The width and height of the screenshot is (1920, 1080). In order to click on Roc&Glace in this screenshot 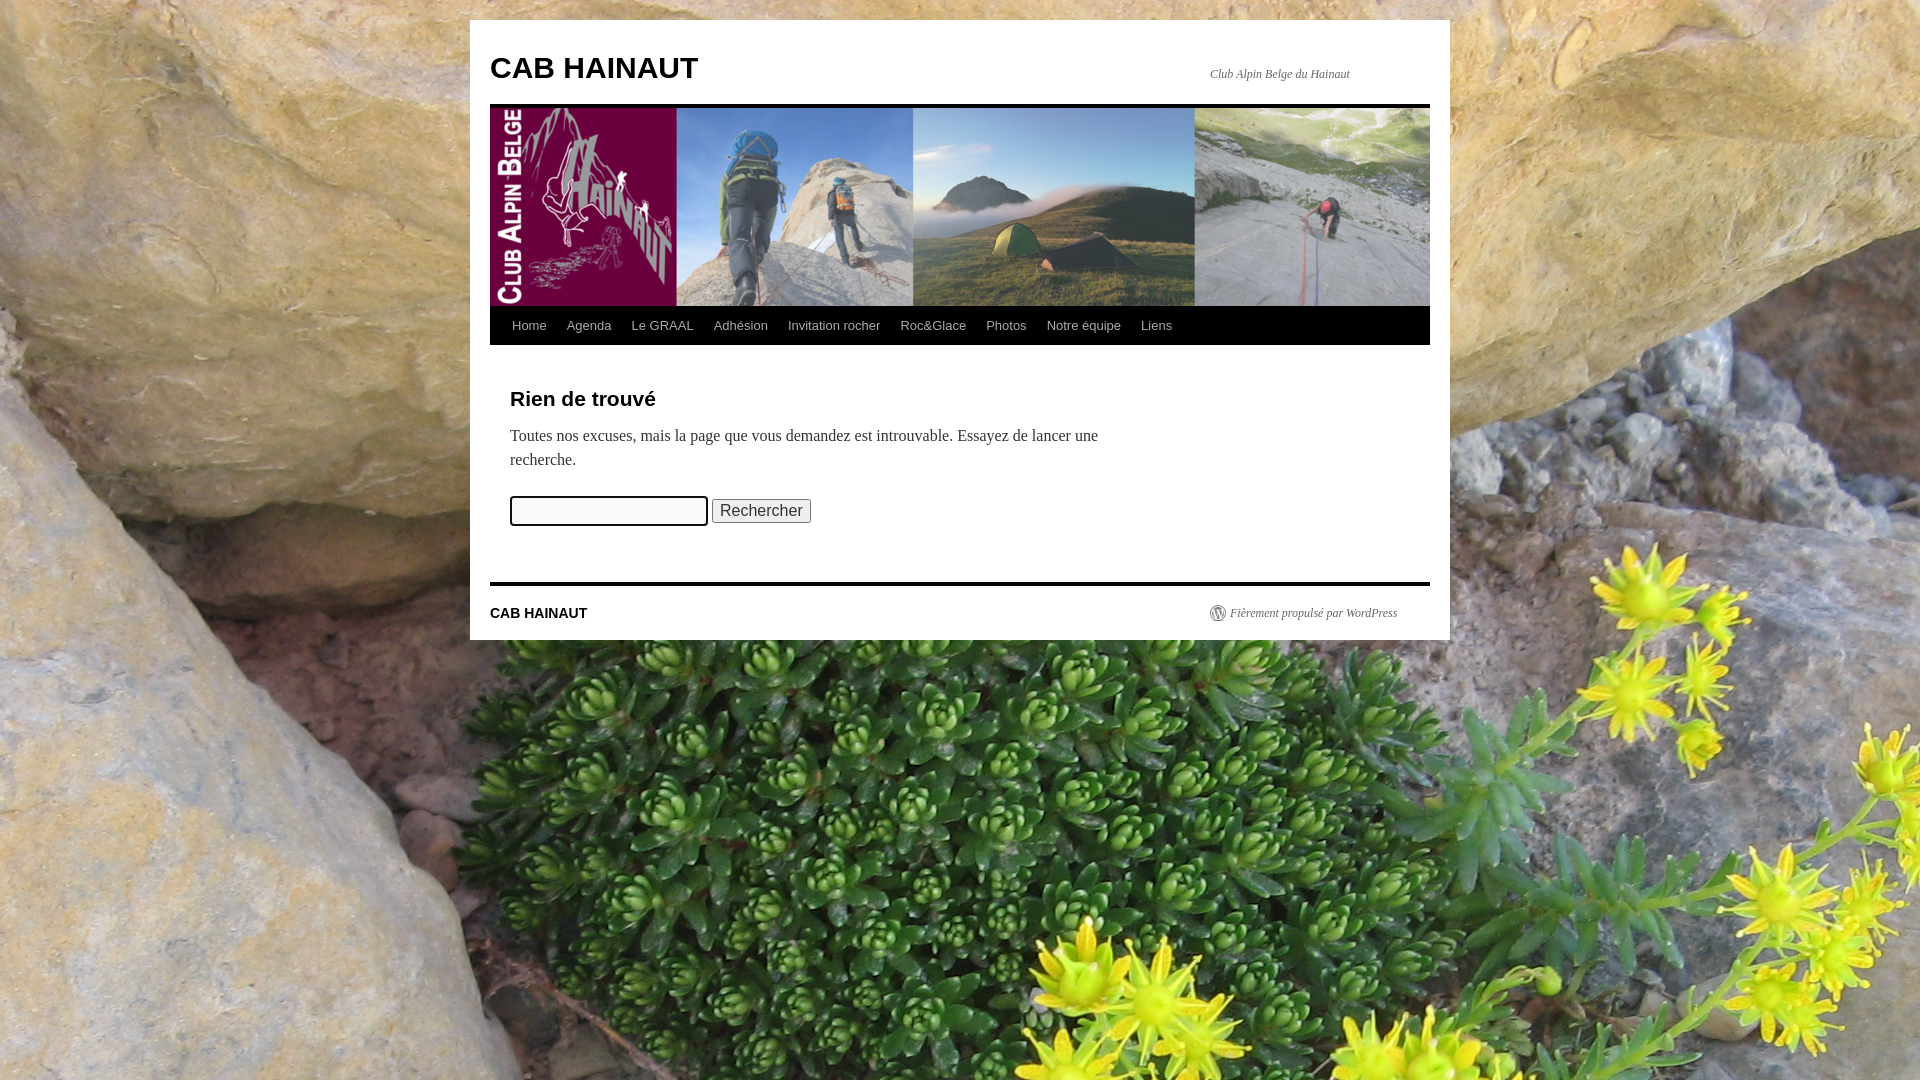, I will do `click(933, 326)`.